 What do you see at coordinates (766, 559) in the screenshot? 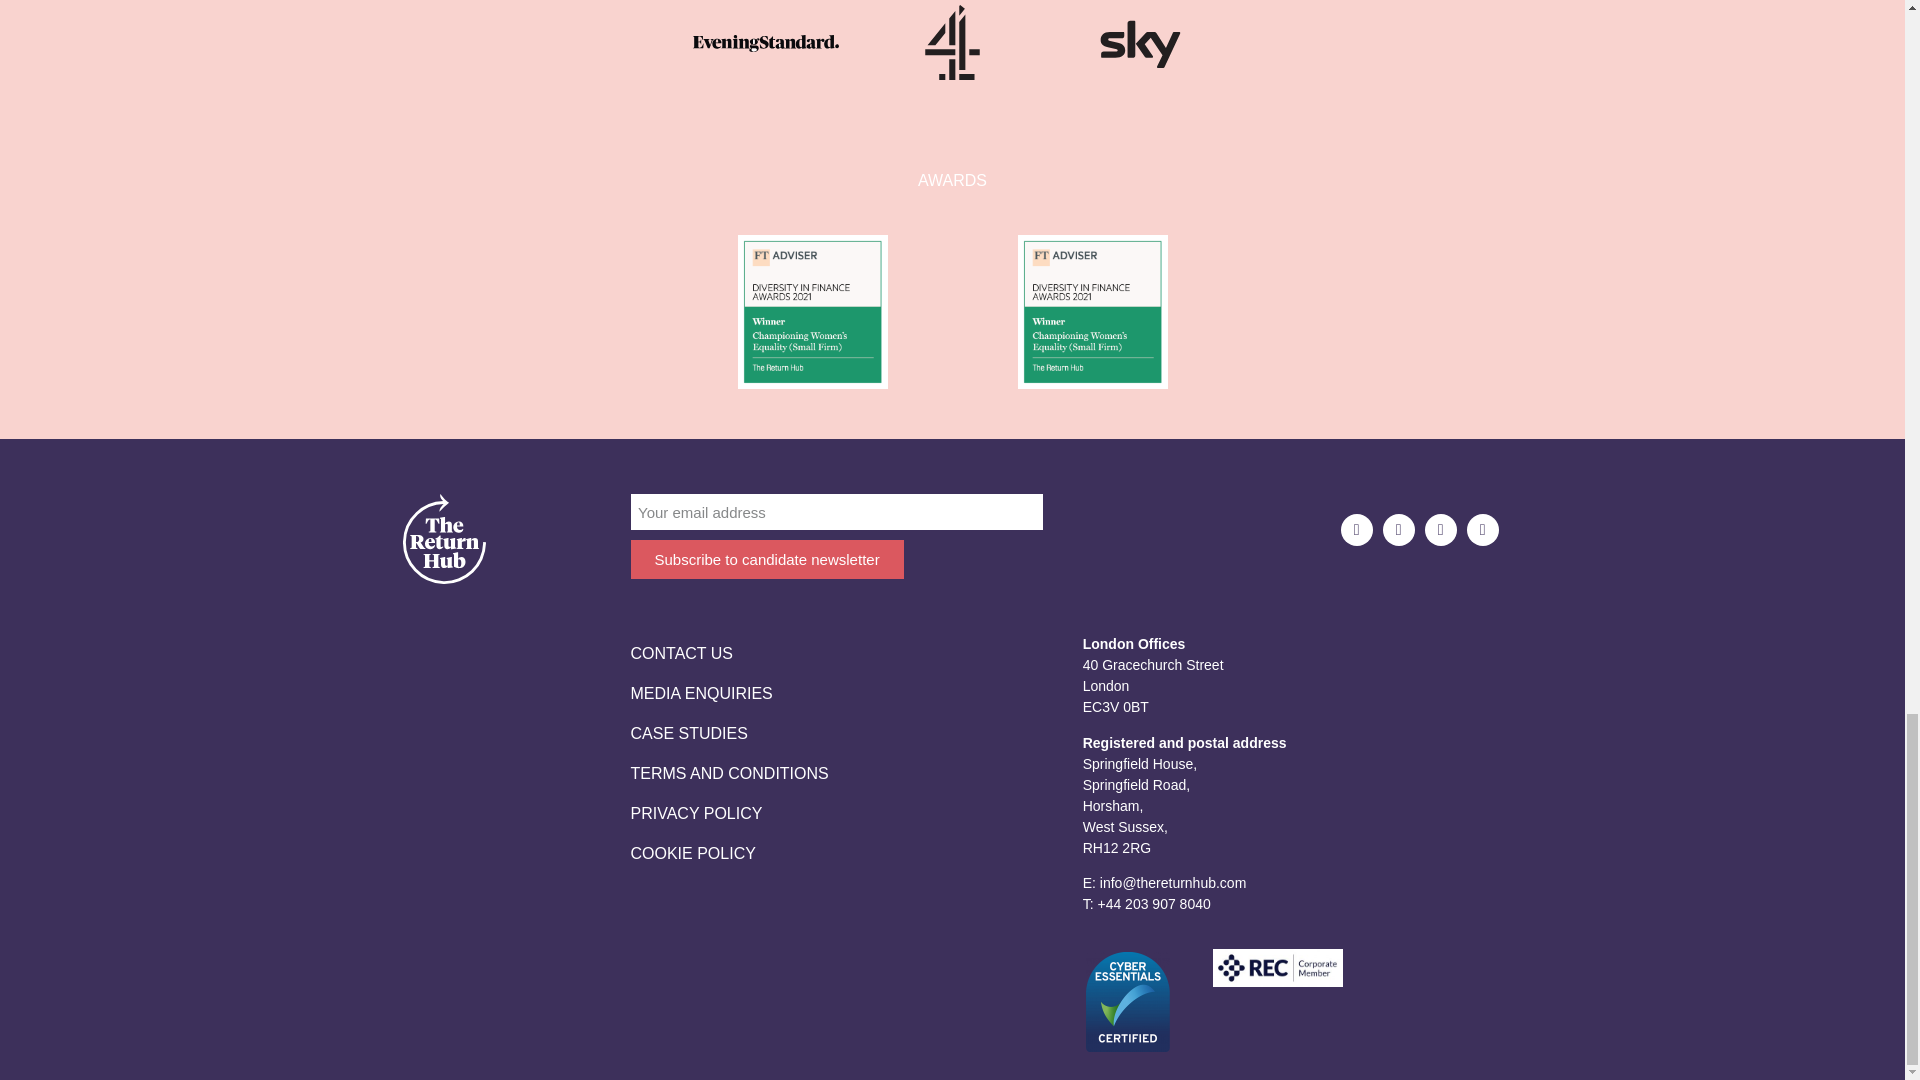
I see `Subscribe to candidate newsletter` at bounding box center [766, 559].